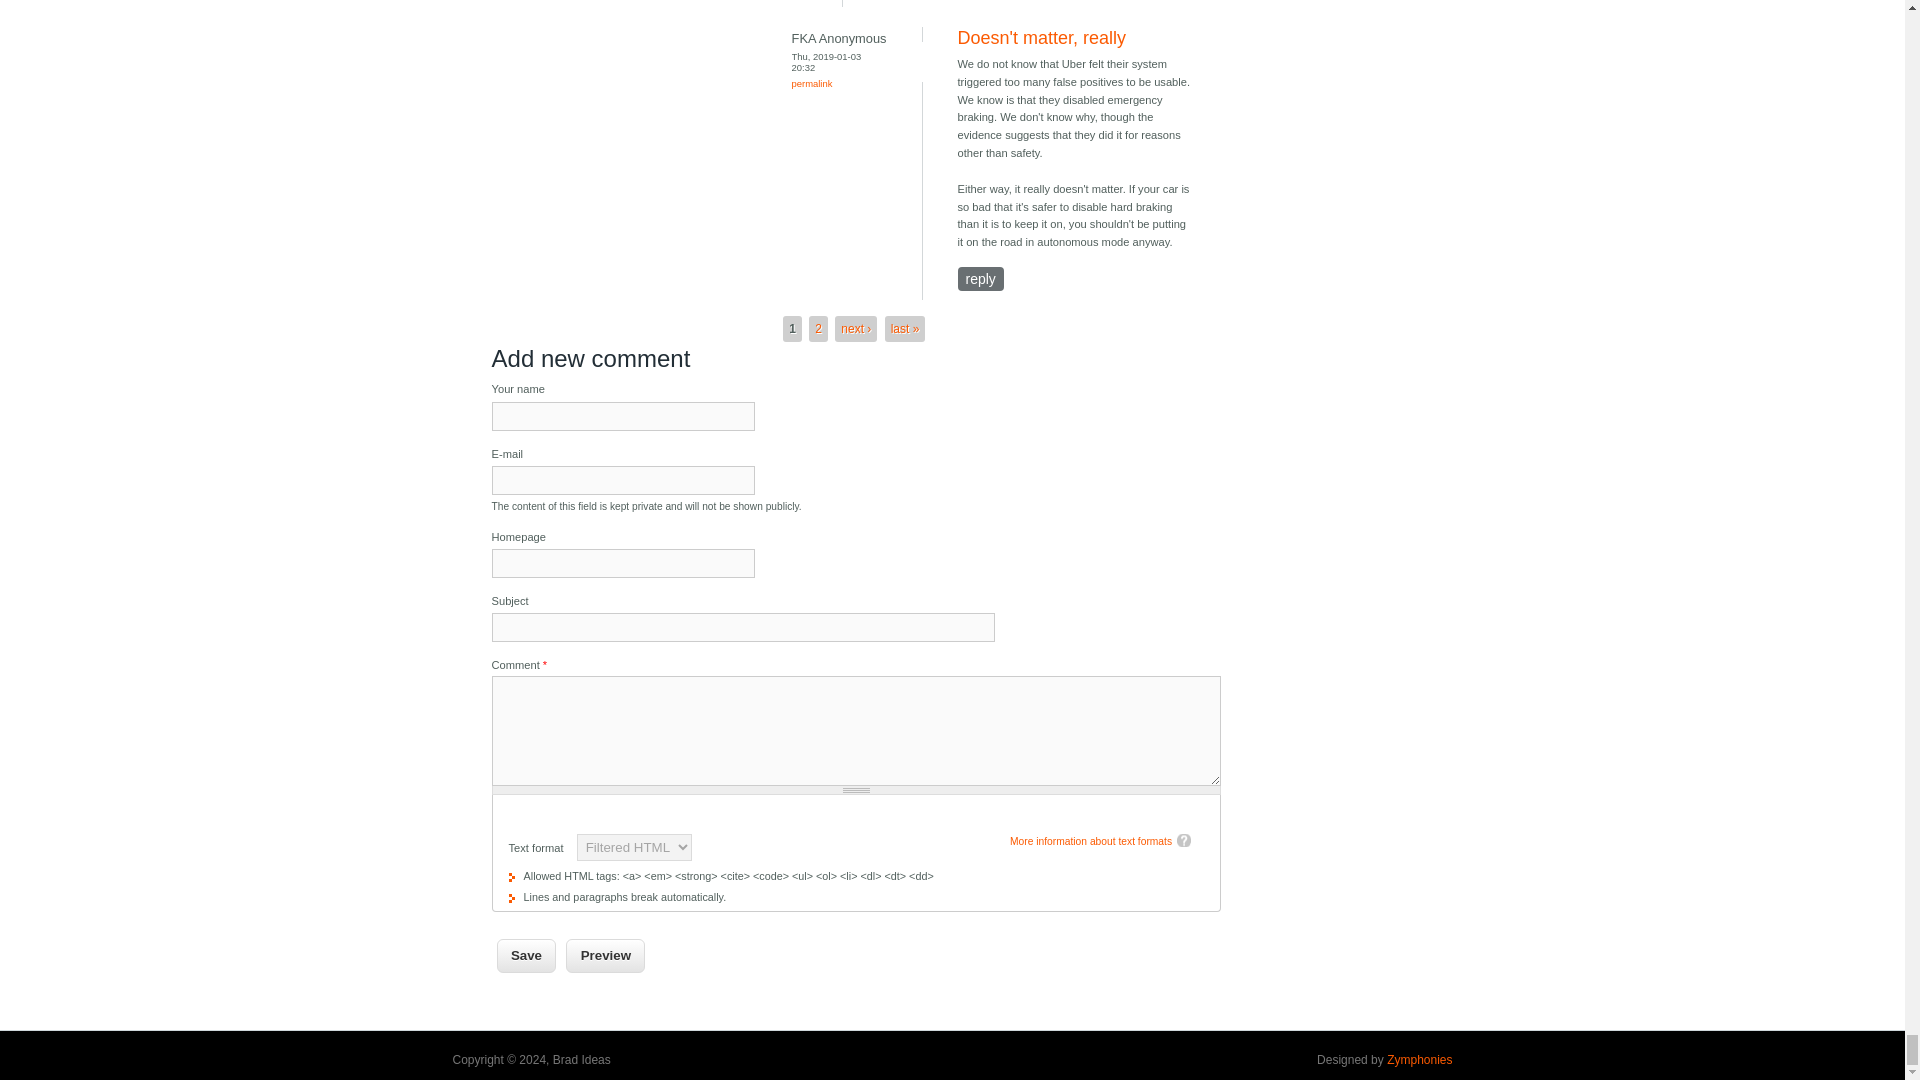 The image size is (1920, 1080). I want to click on Save, so click(526, 956).